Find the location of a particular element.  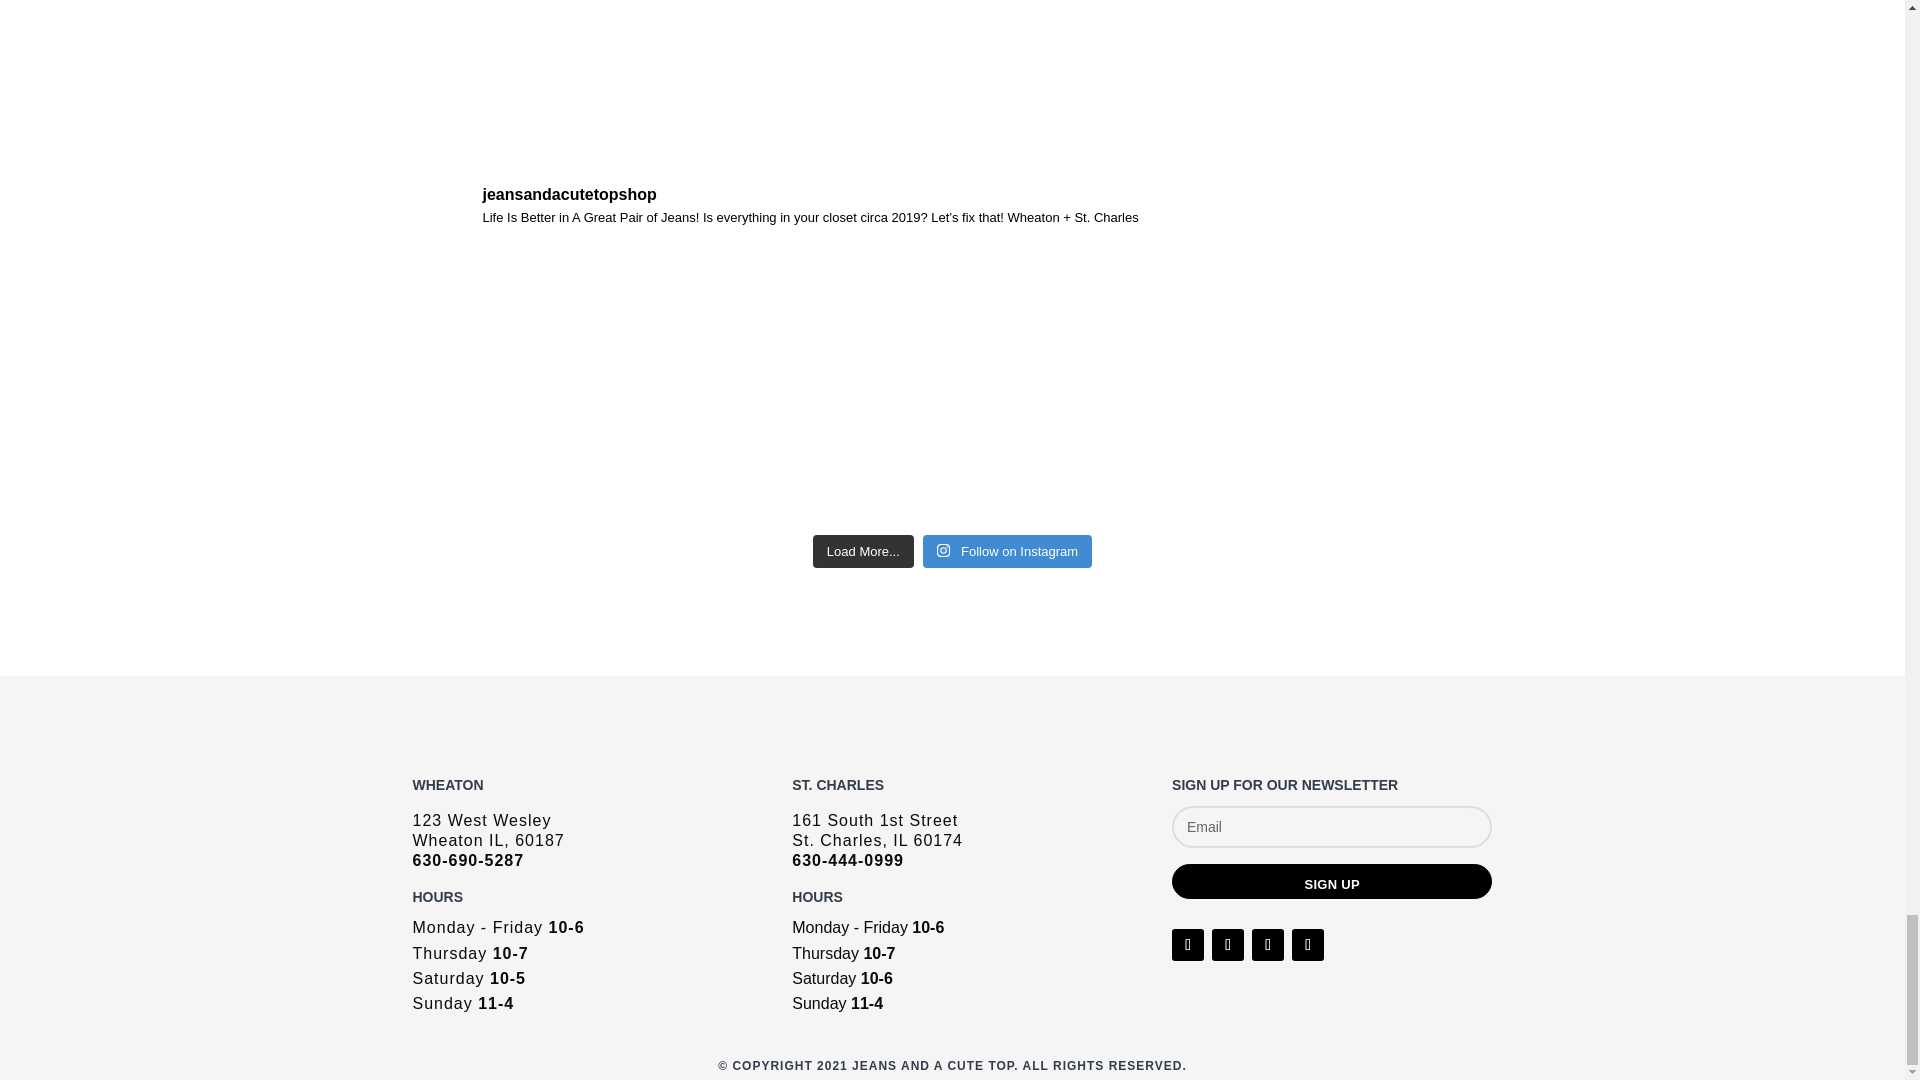

SIGN UP is located at coordinates (1331, 881).